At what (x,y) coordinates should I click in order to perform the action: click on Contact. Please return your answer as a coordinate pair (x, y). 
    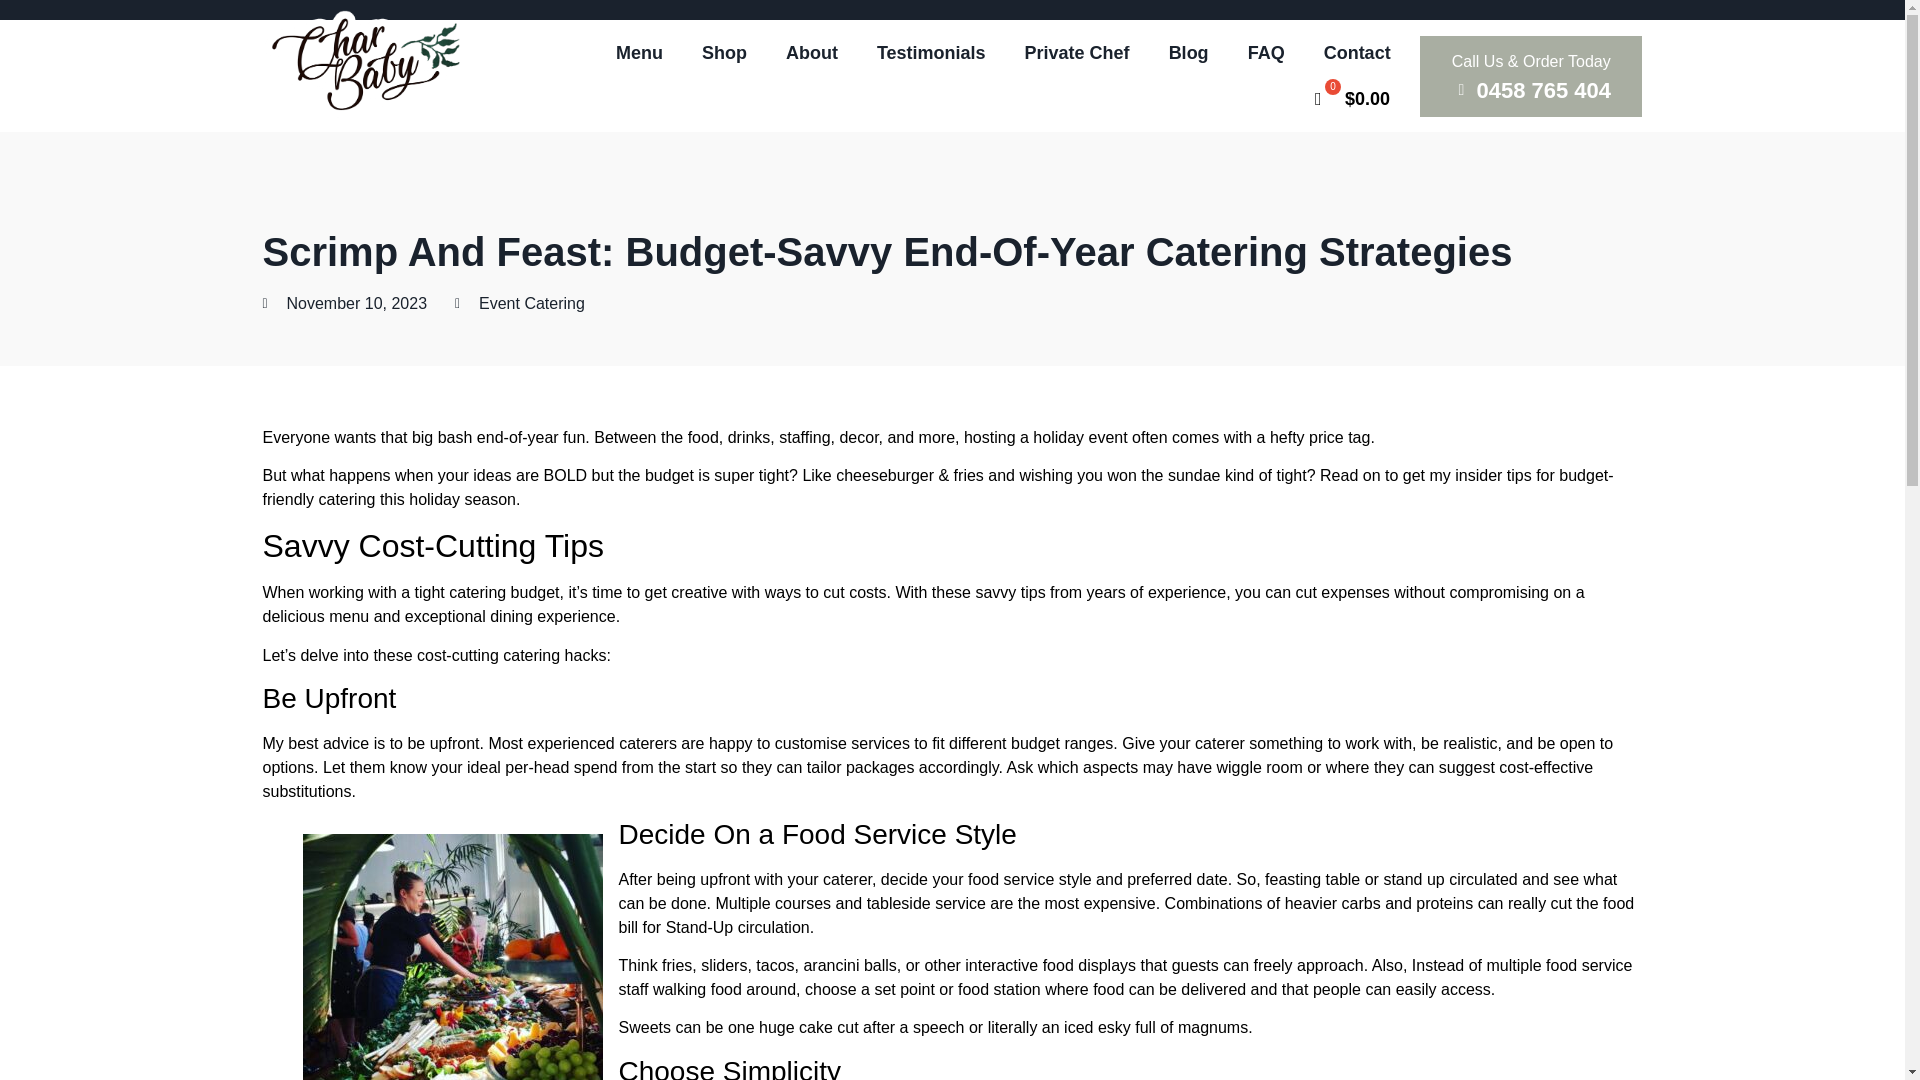
    Looking at the image, I should click on (1357, 52).